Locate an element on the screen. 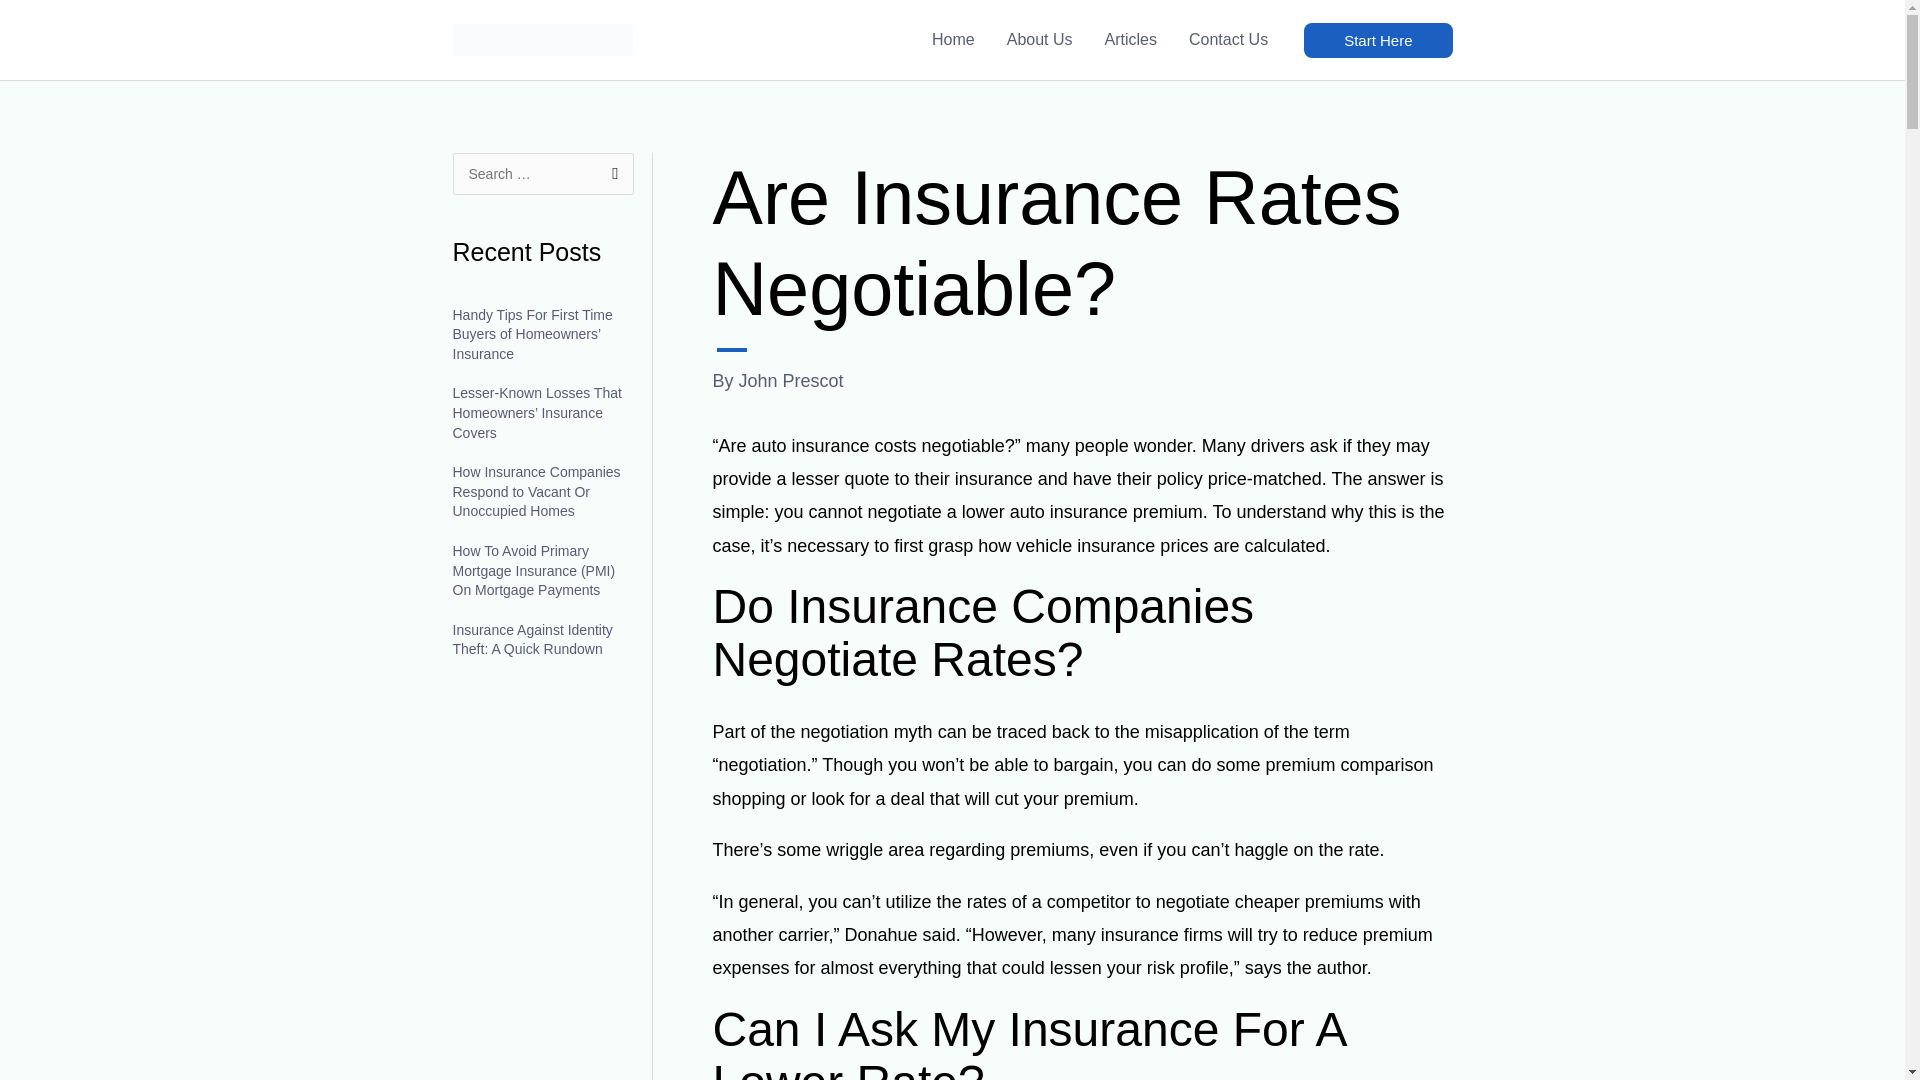 This screenshot has width=1920, height=1080. John Prescot is located at coordinates (792, 380).